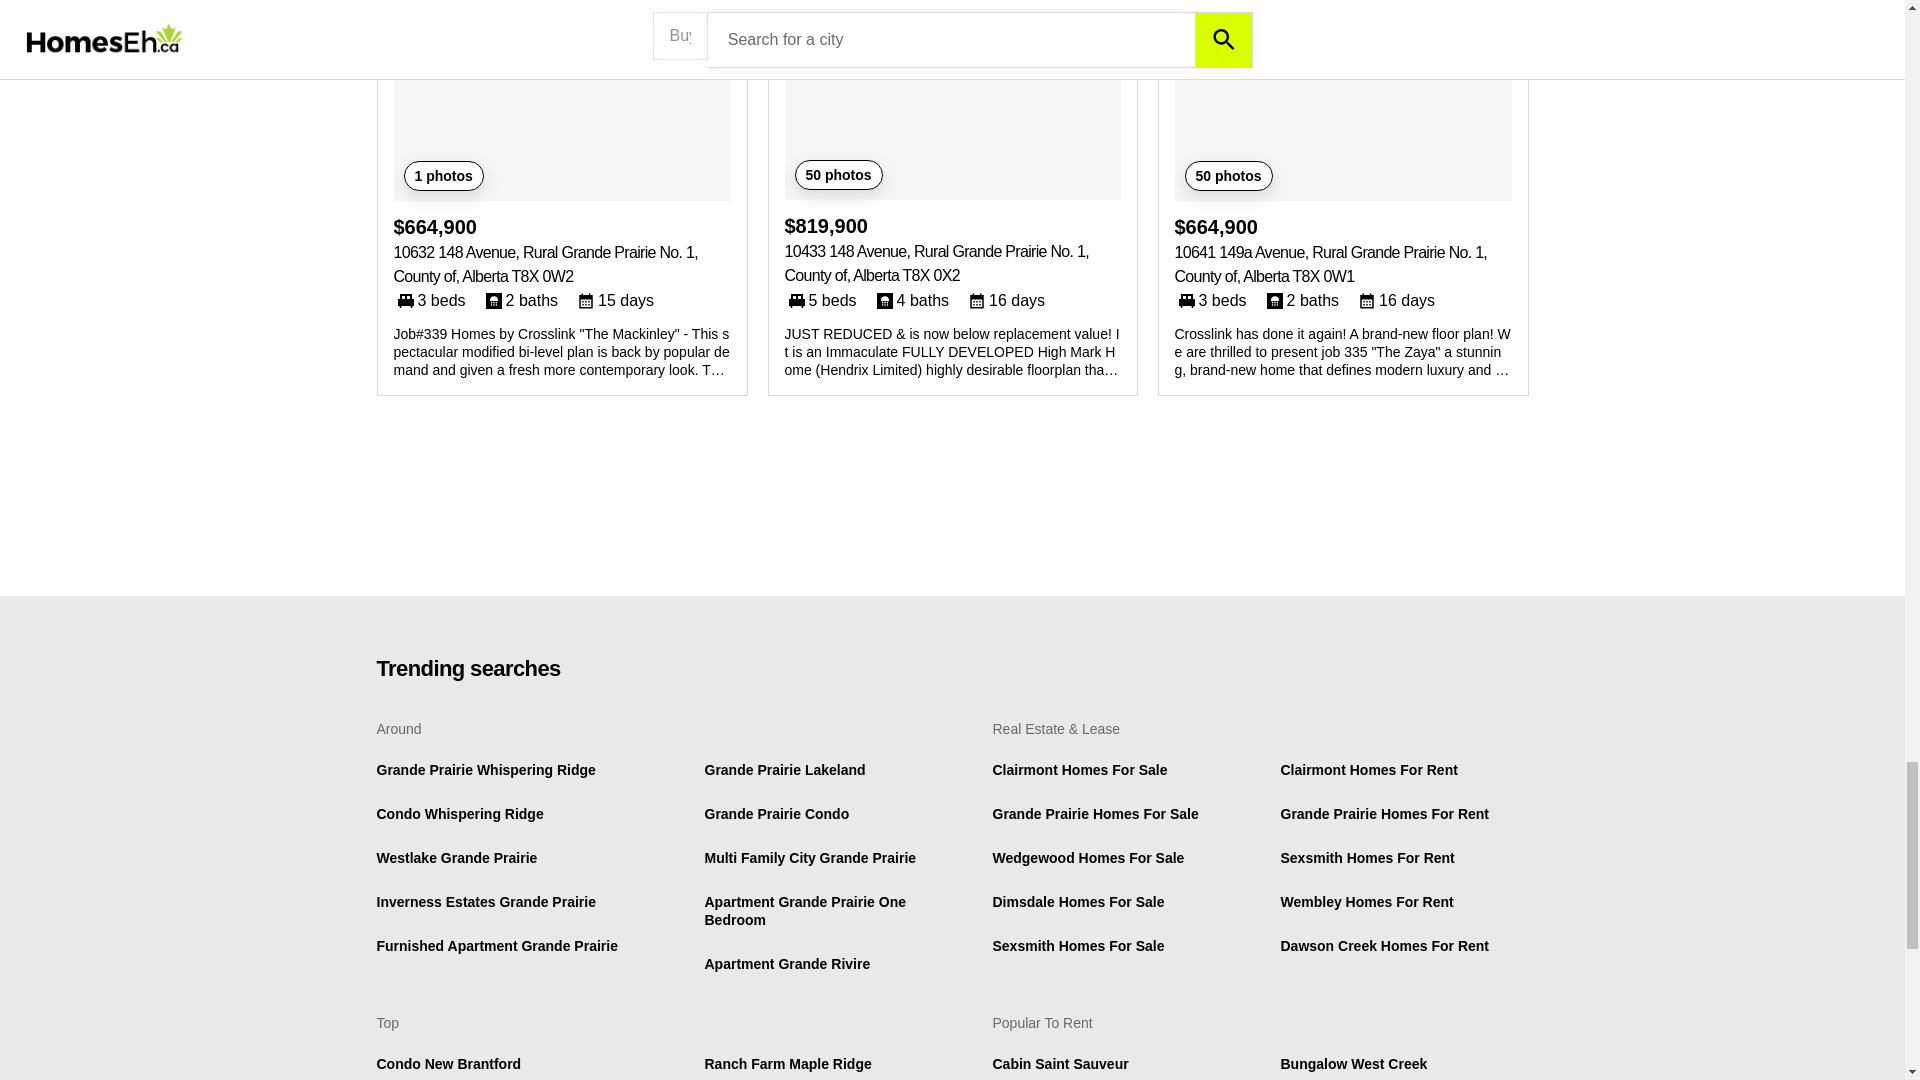 The height and width of the screenshot is (1080, 1920). Describe the element at coordinates (496, 946) in the screenshot. I see `Furnished Apartment Grande Prairie` at that location.